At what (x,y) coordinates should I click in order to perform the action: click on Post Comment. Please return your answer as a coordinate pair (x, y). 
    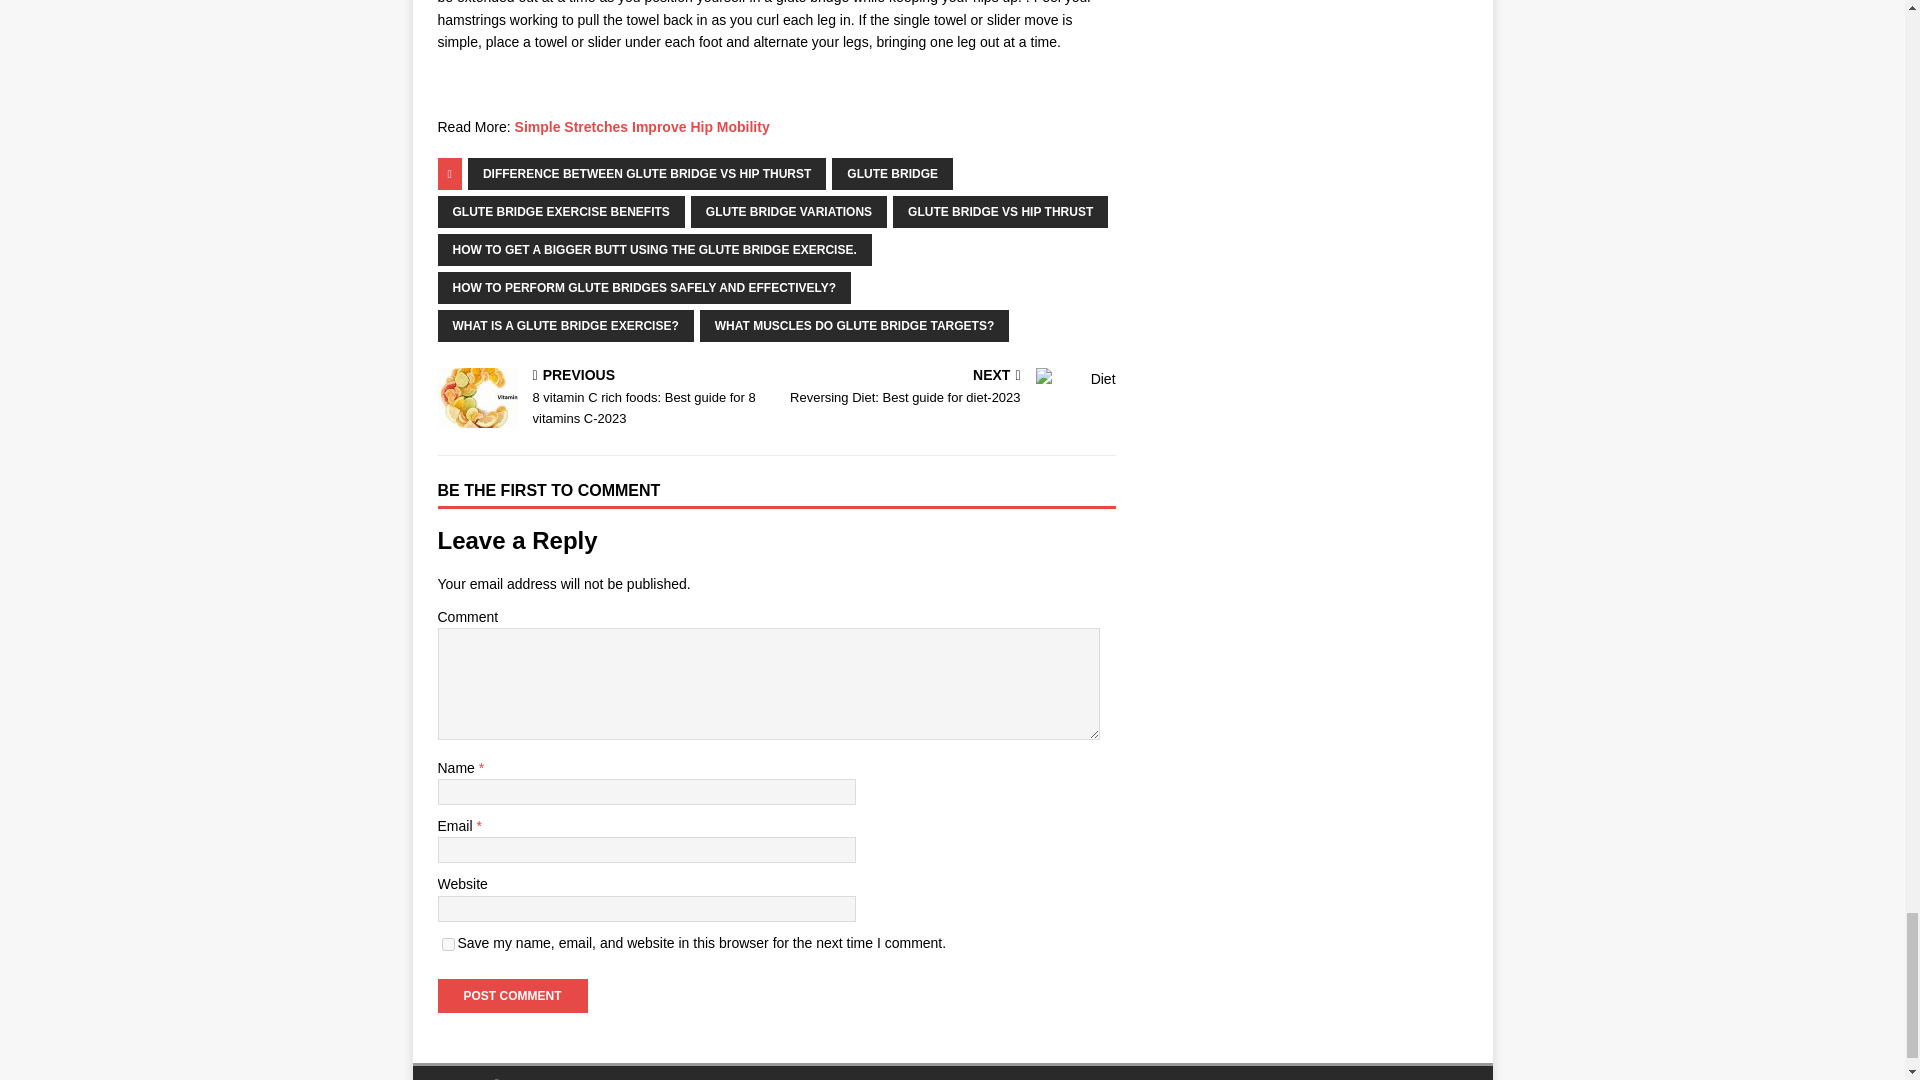
    Looking at the image, I should click on (512, 996).